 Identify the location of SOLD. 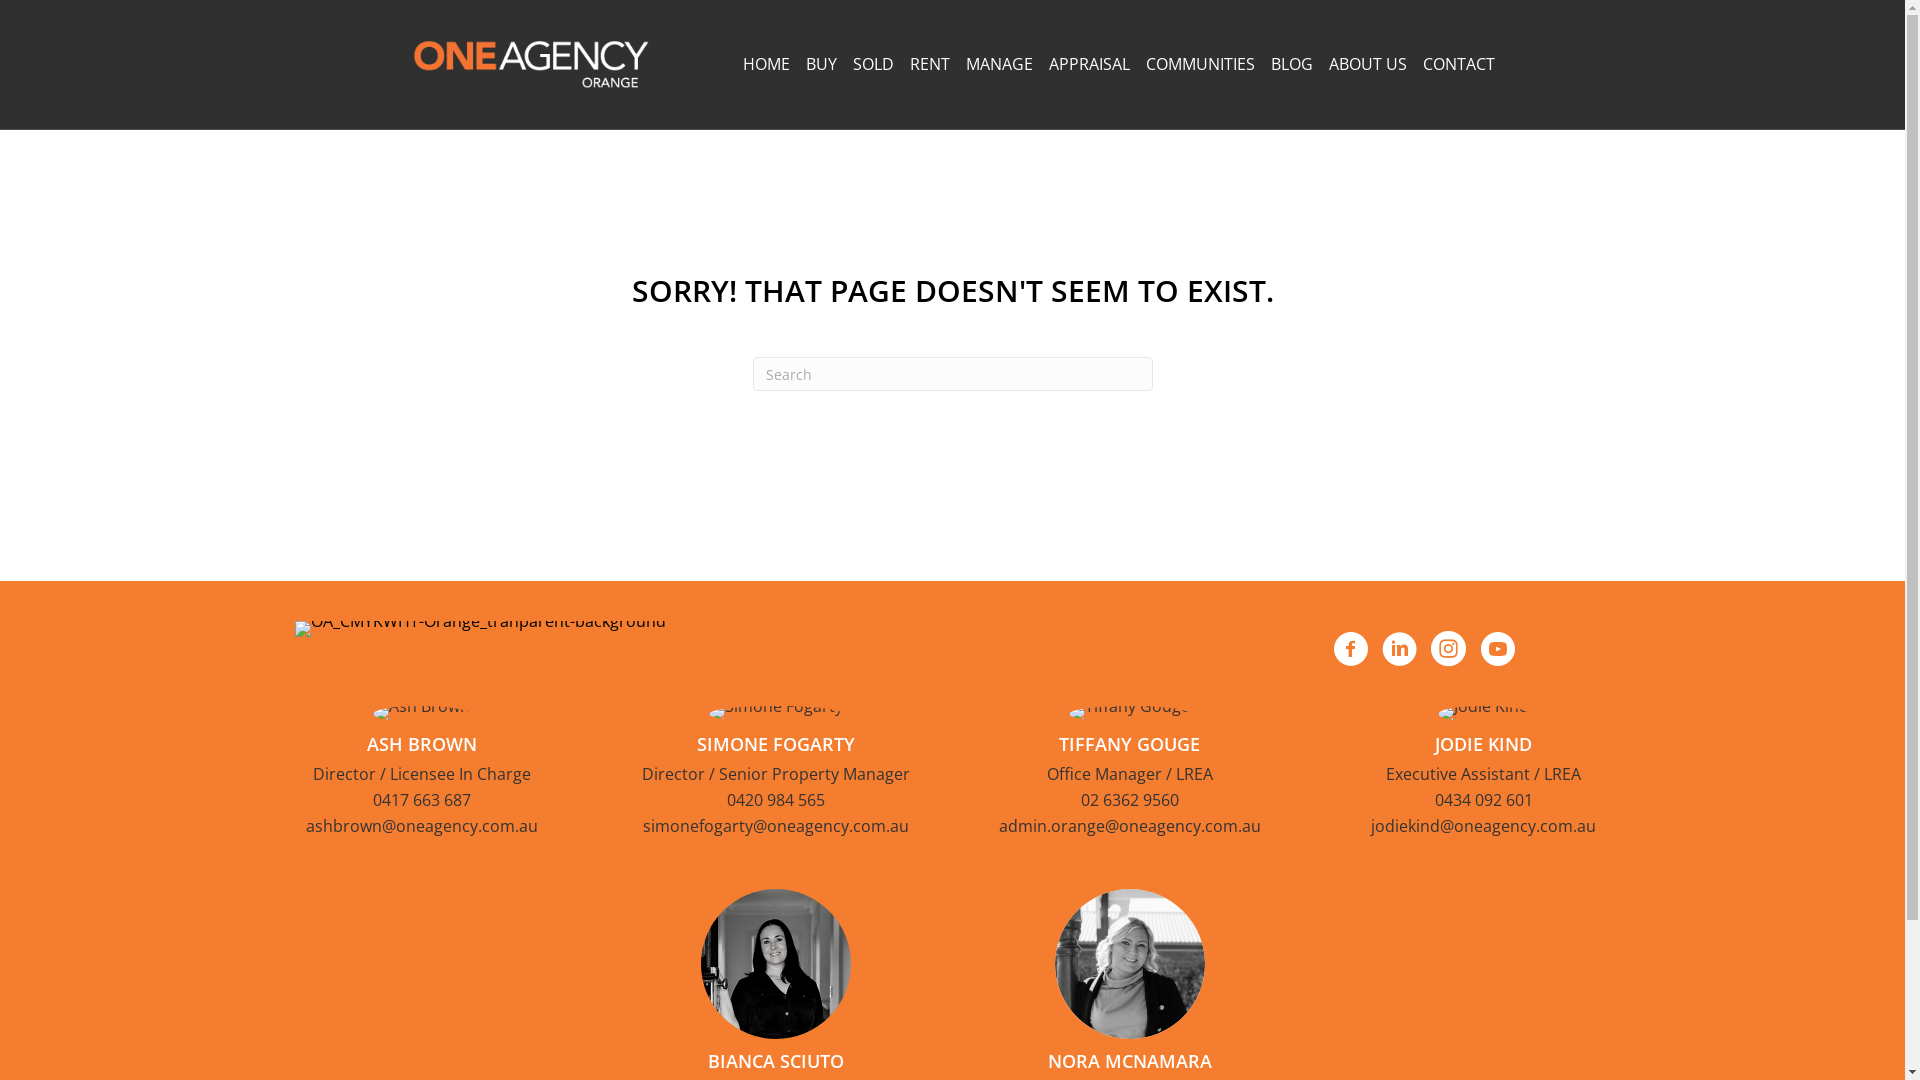
(872, 64).